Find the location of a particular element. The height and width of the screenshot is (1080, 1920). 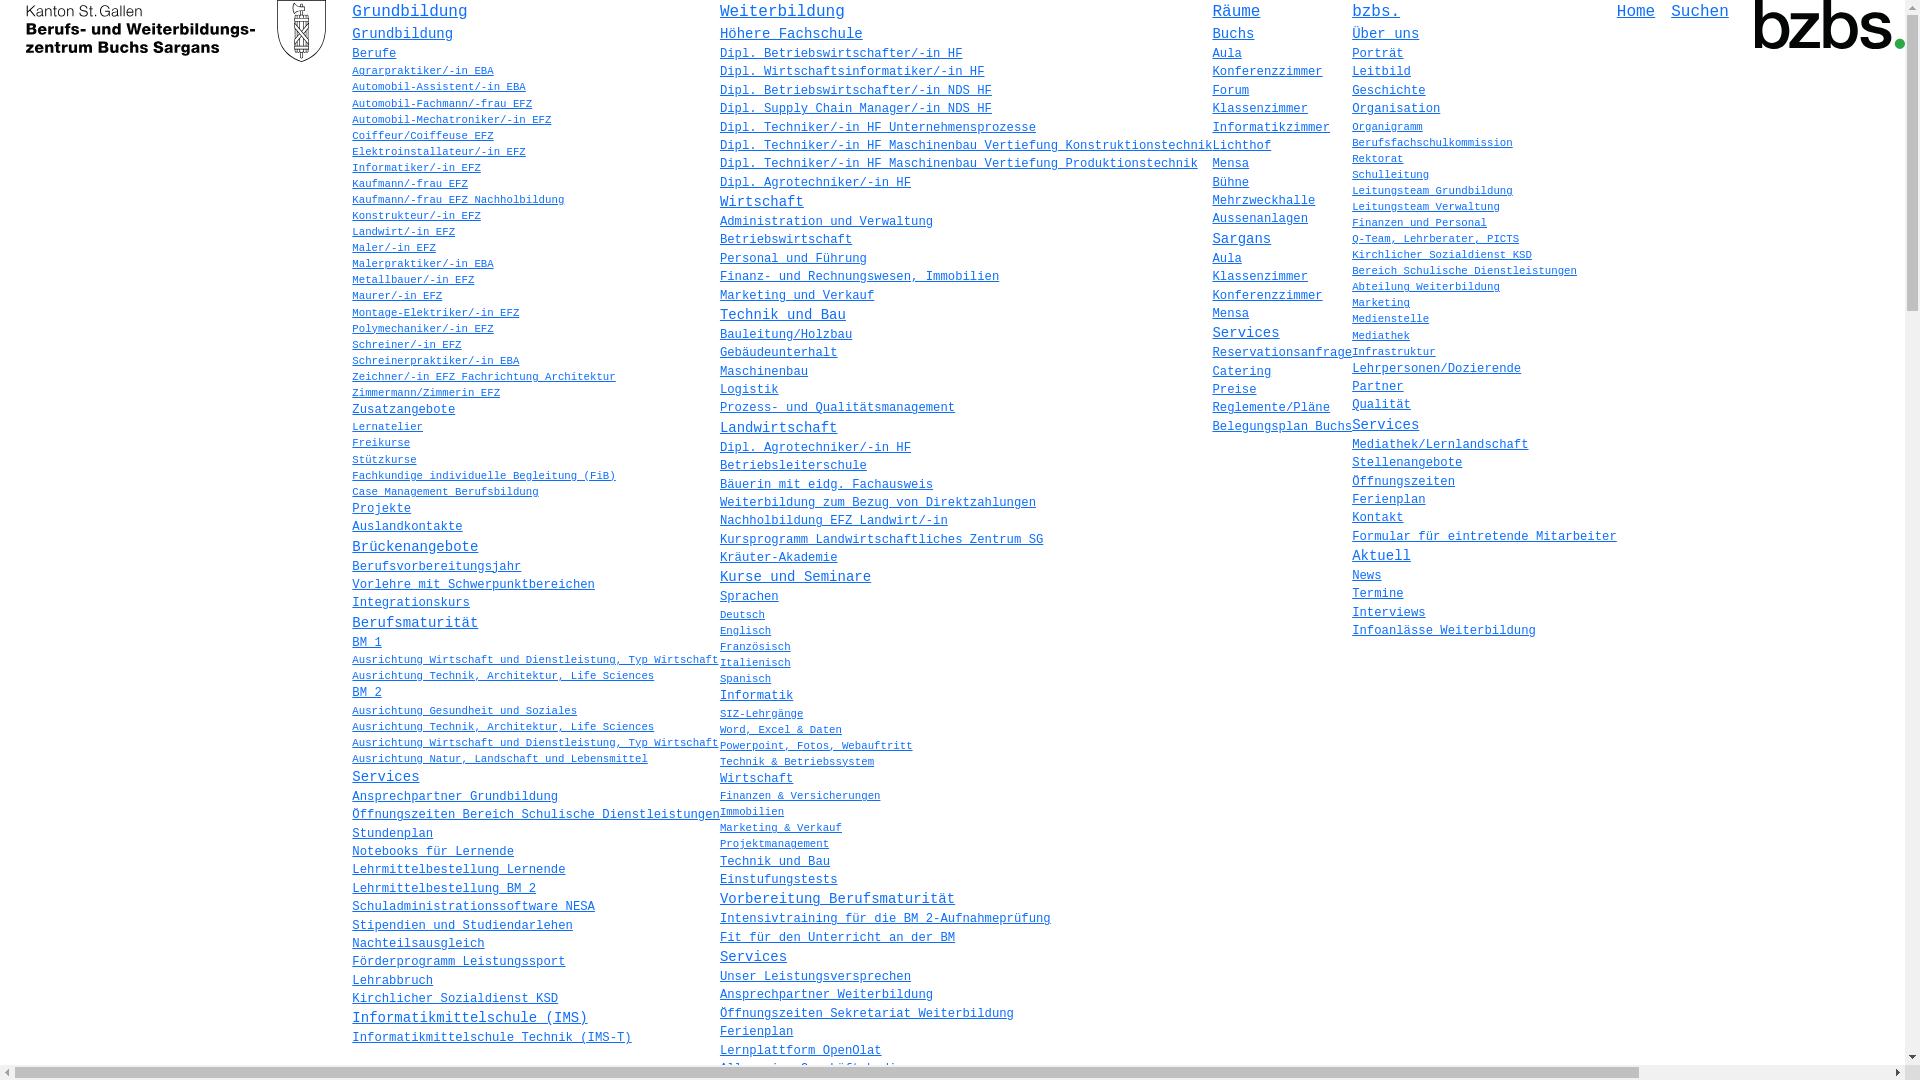

Marketing und Verkauf is located at coordinates (797, 295).